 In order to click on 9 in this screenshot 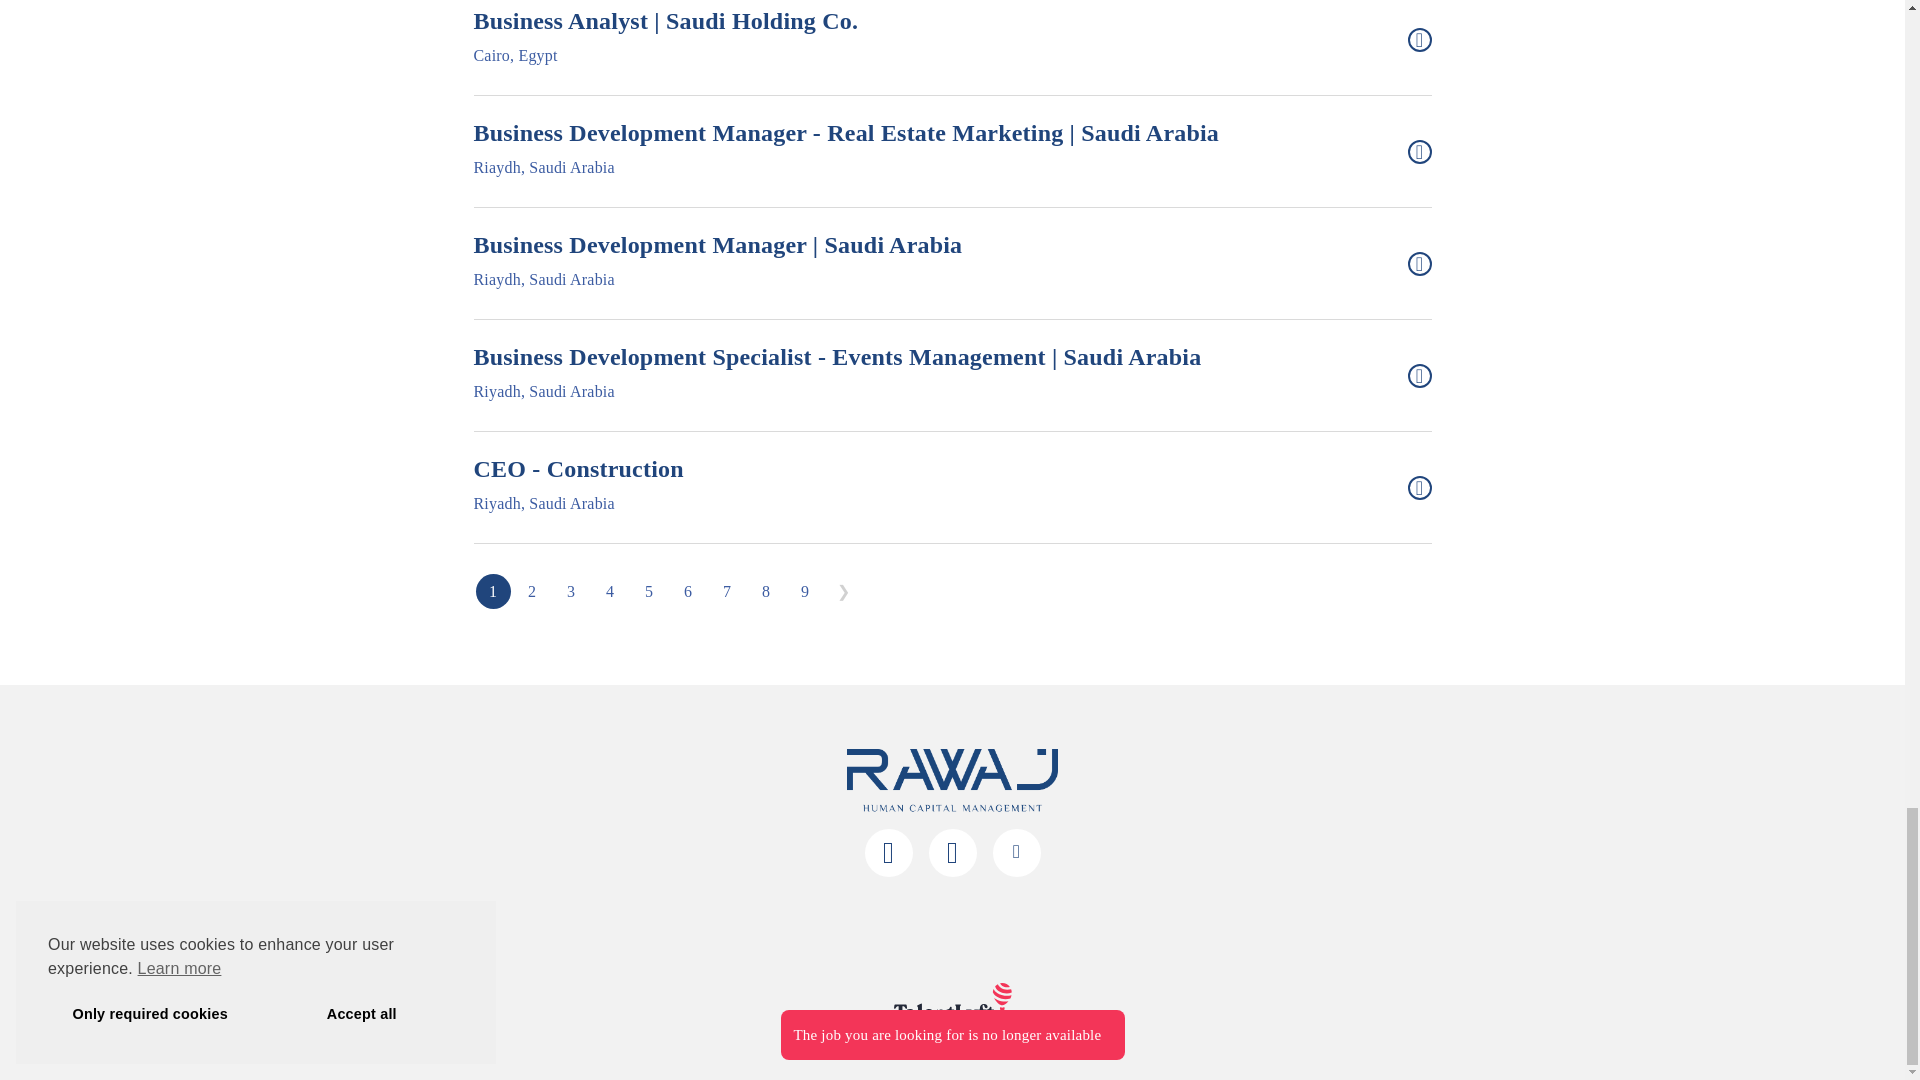, I will do `click(687, 591)`.